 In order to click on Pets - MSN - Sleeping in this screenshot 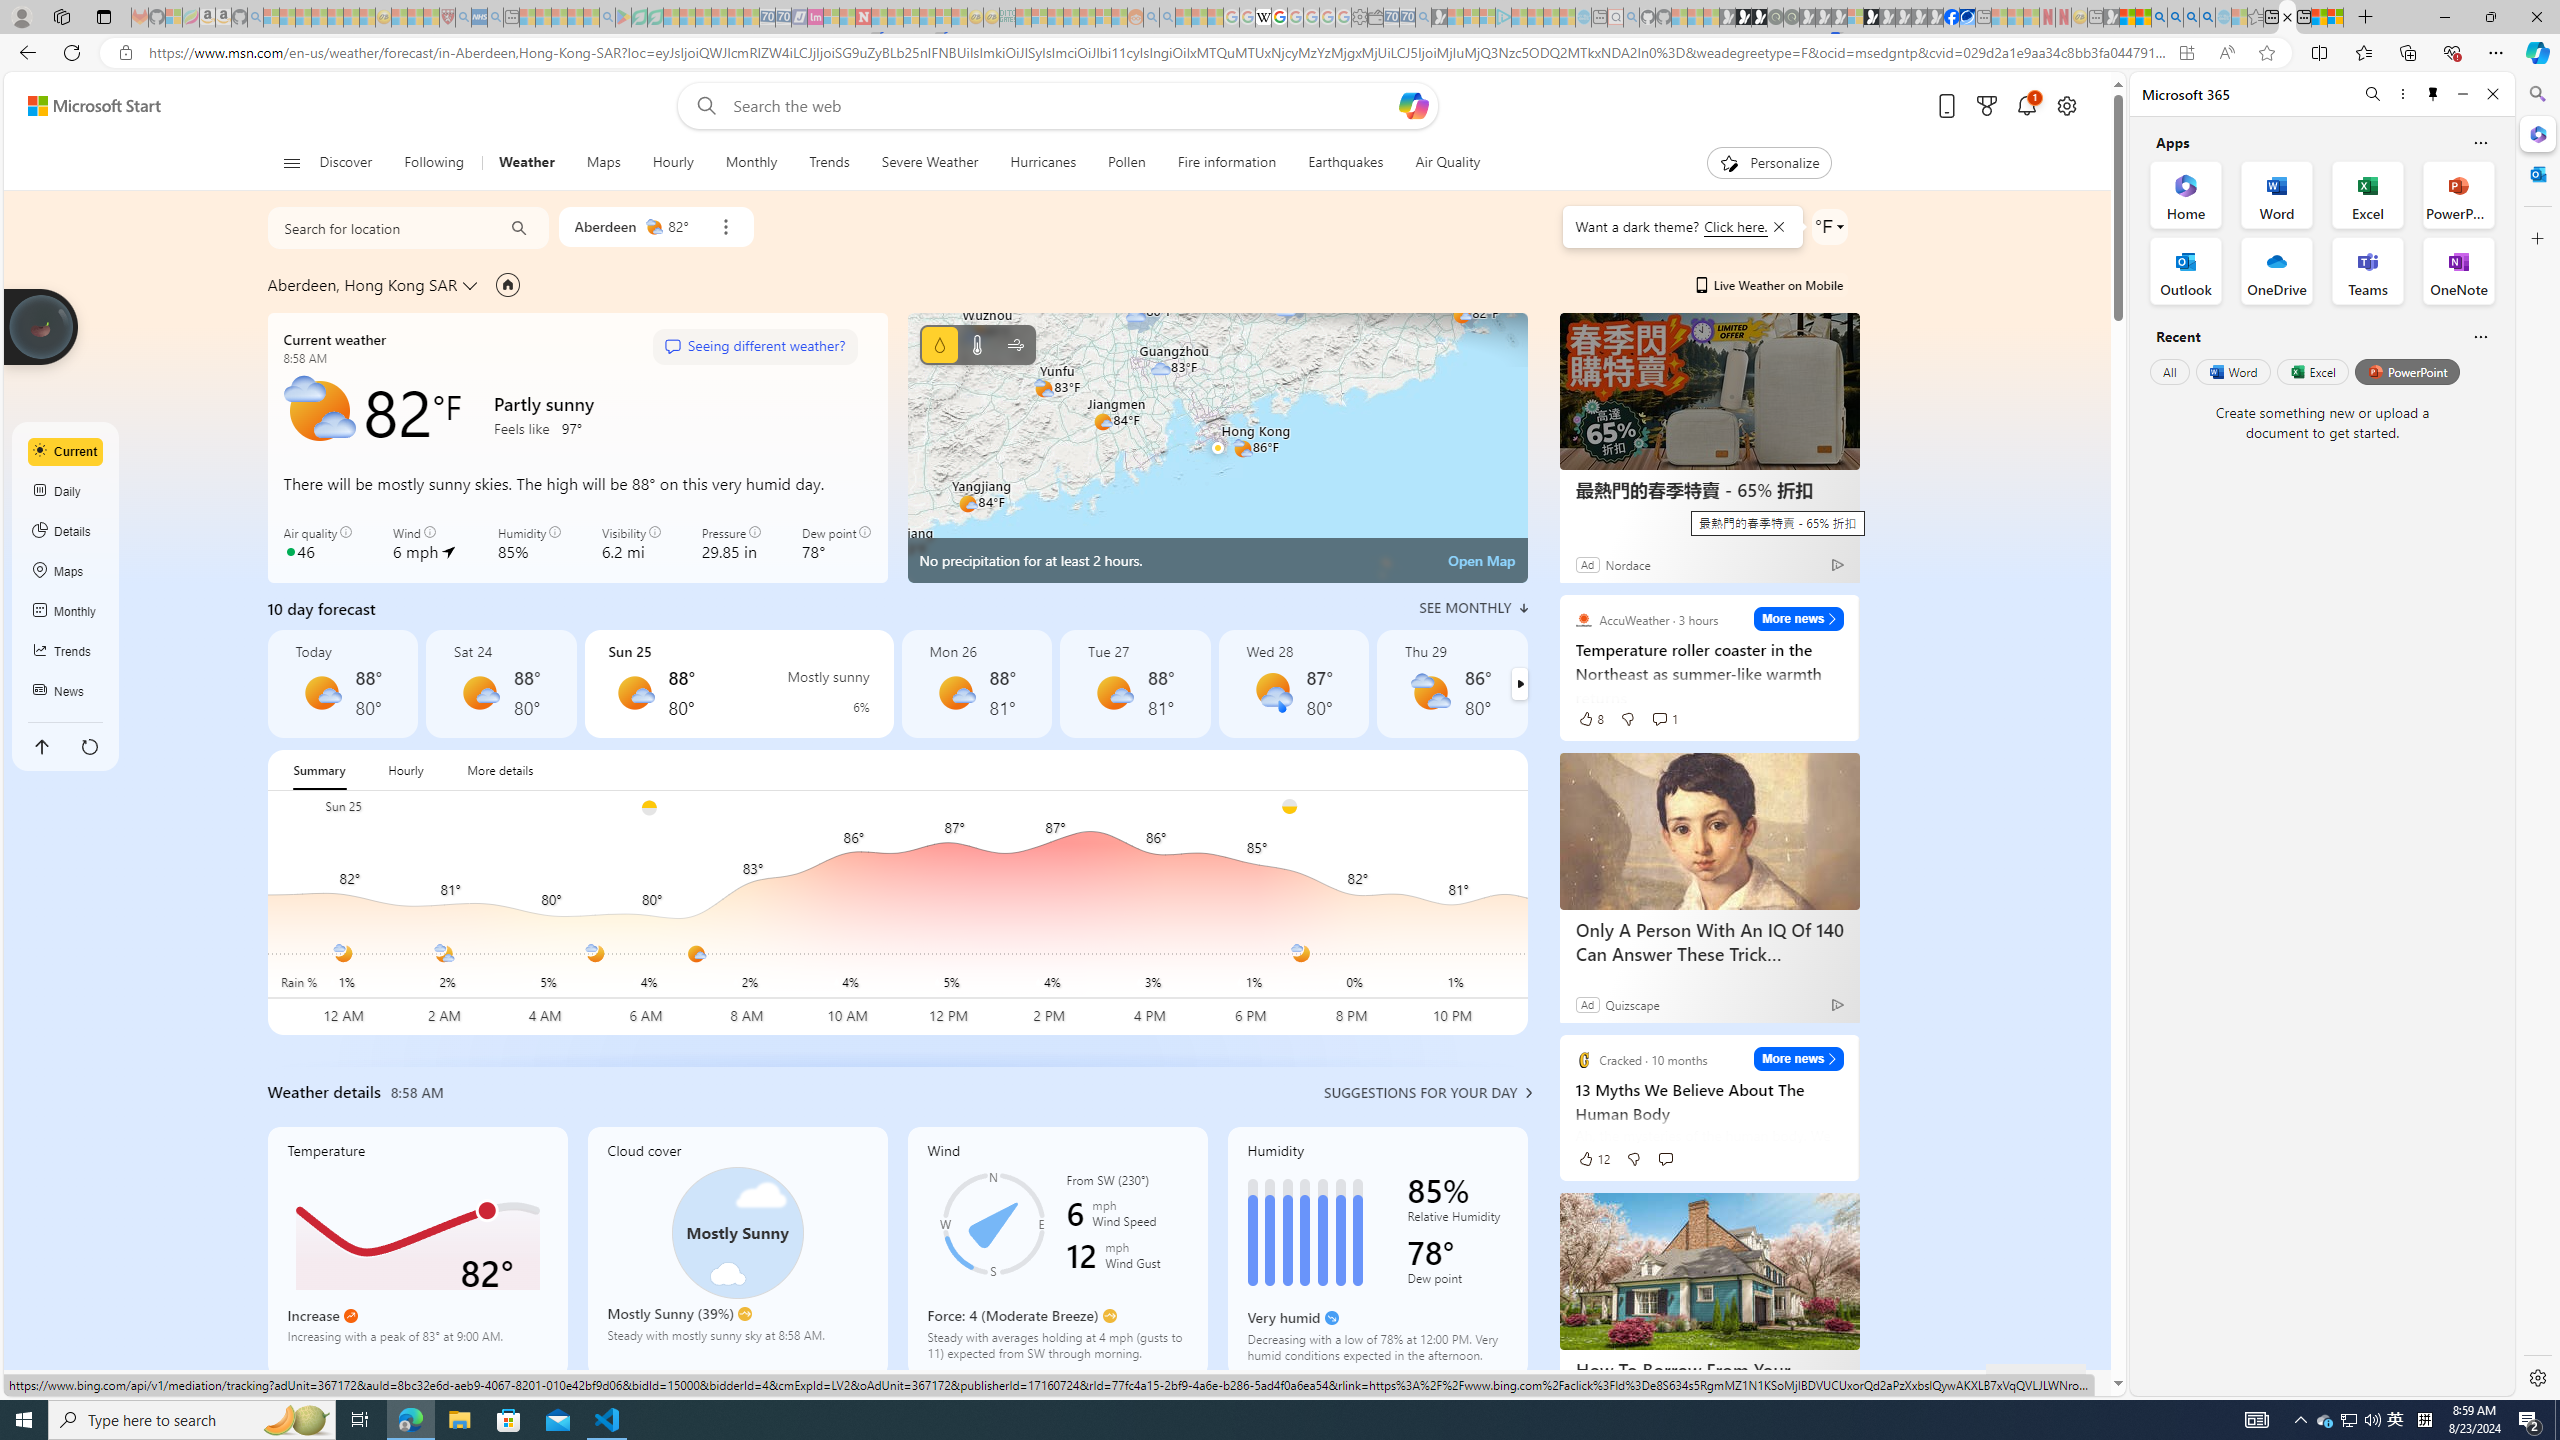, I will do `click(574, 17)`.